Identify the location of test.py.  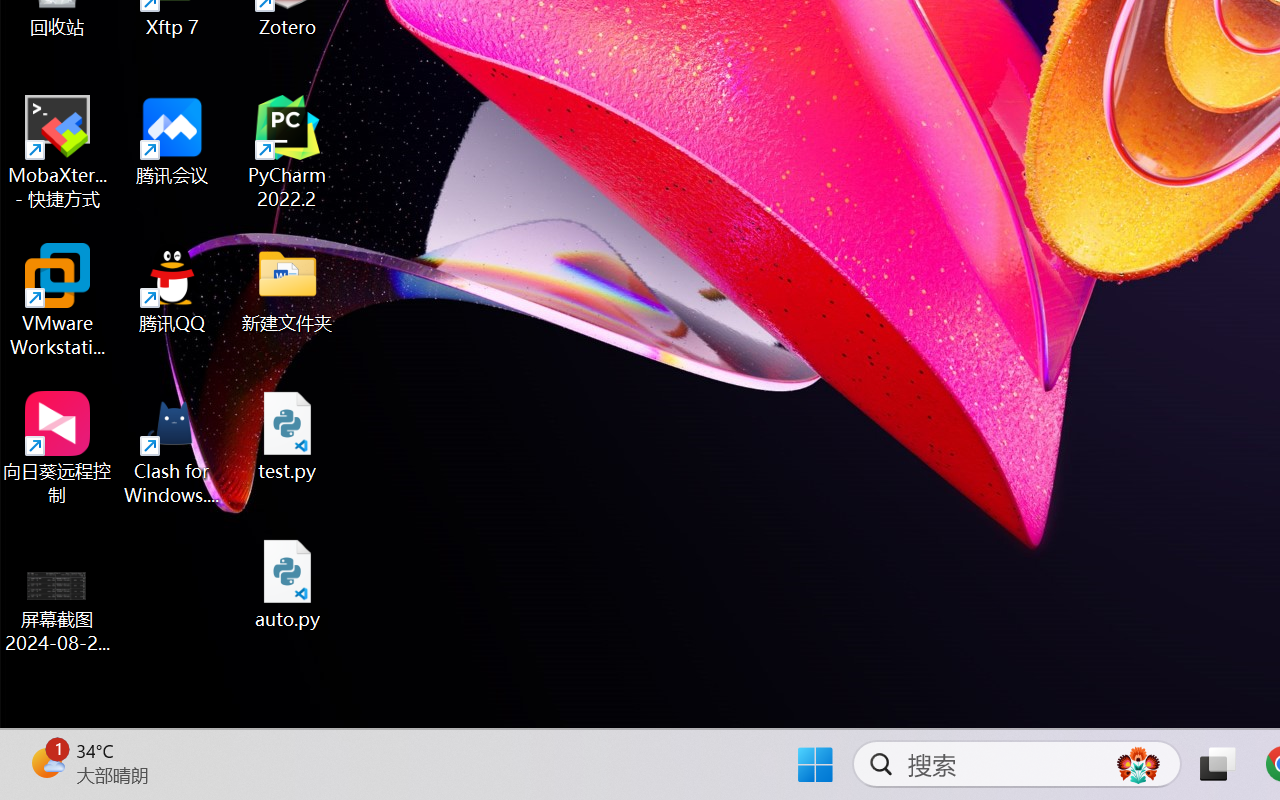
(288, 436).